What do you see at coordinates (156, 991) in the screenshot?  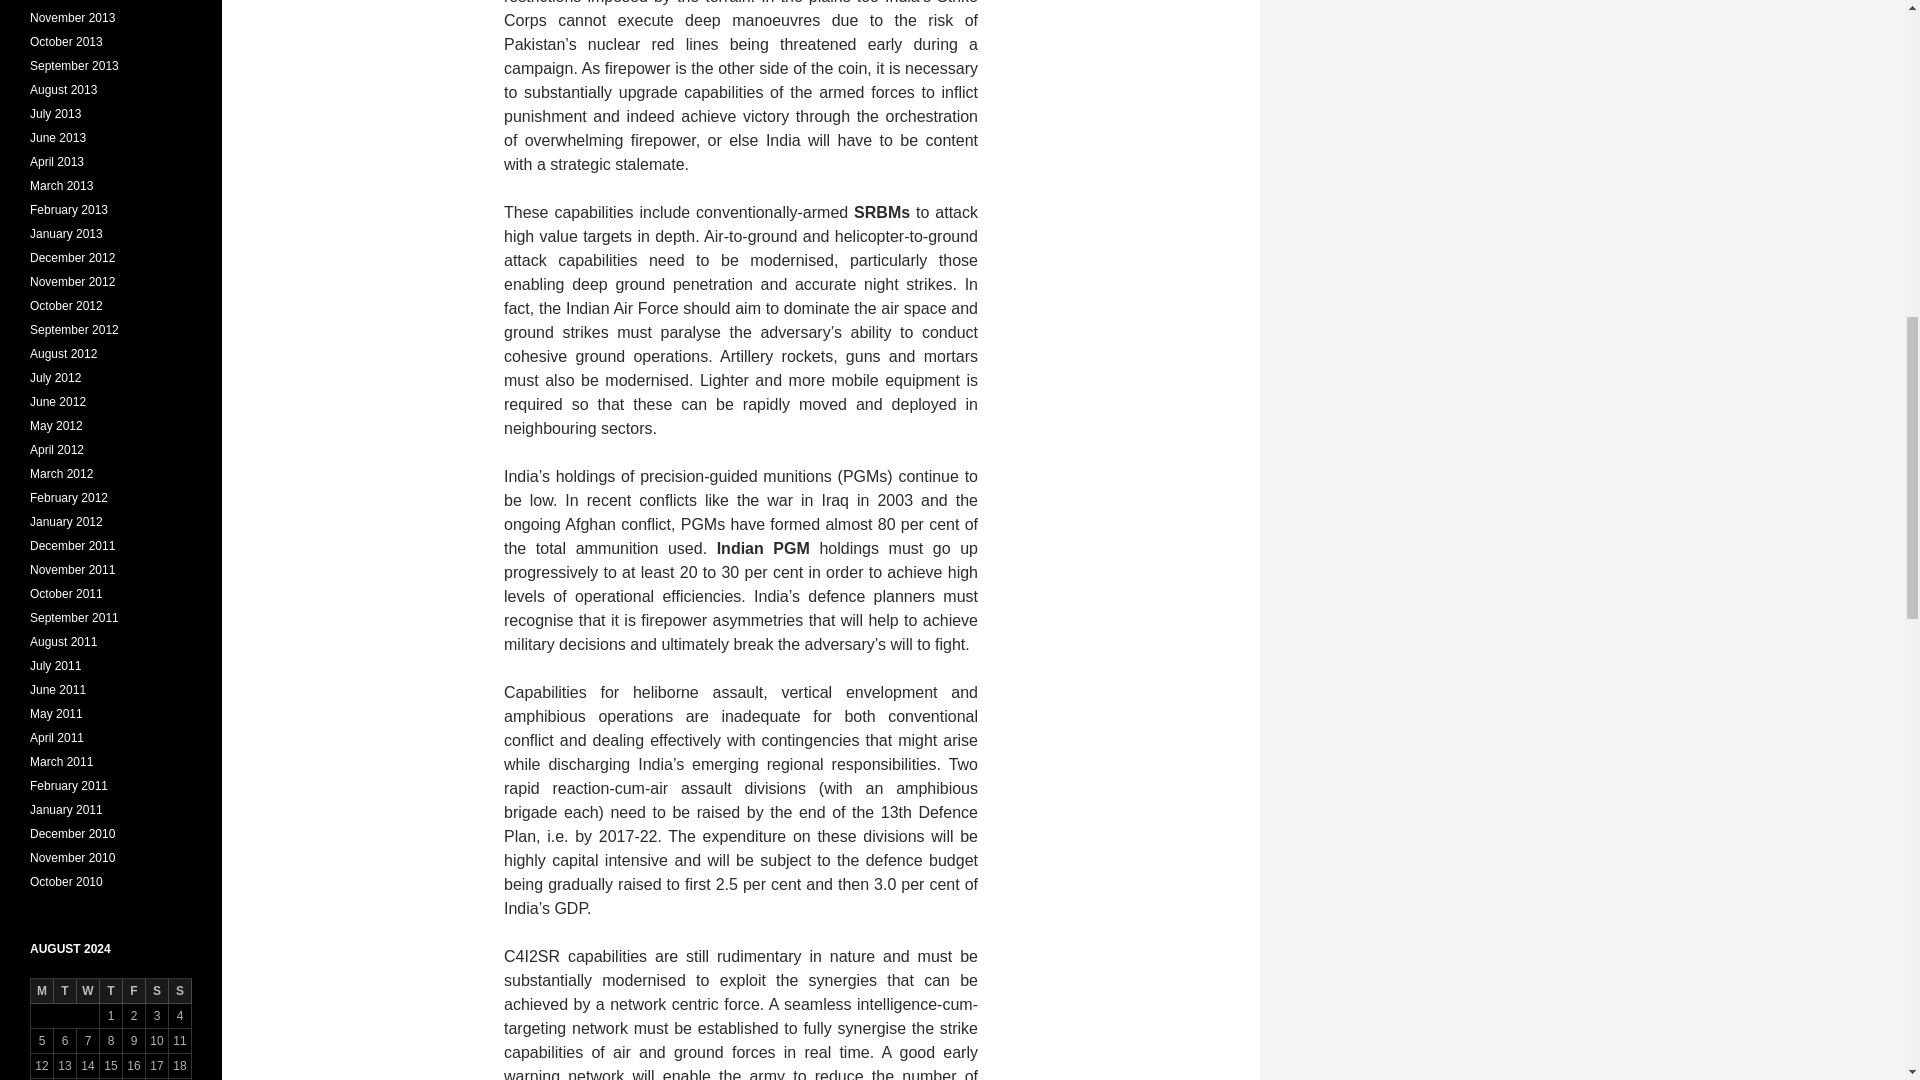 I see `Saturday` at bounding box center [156, 991].